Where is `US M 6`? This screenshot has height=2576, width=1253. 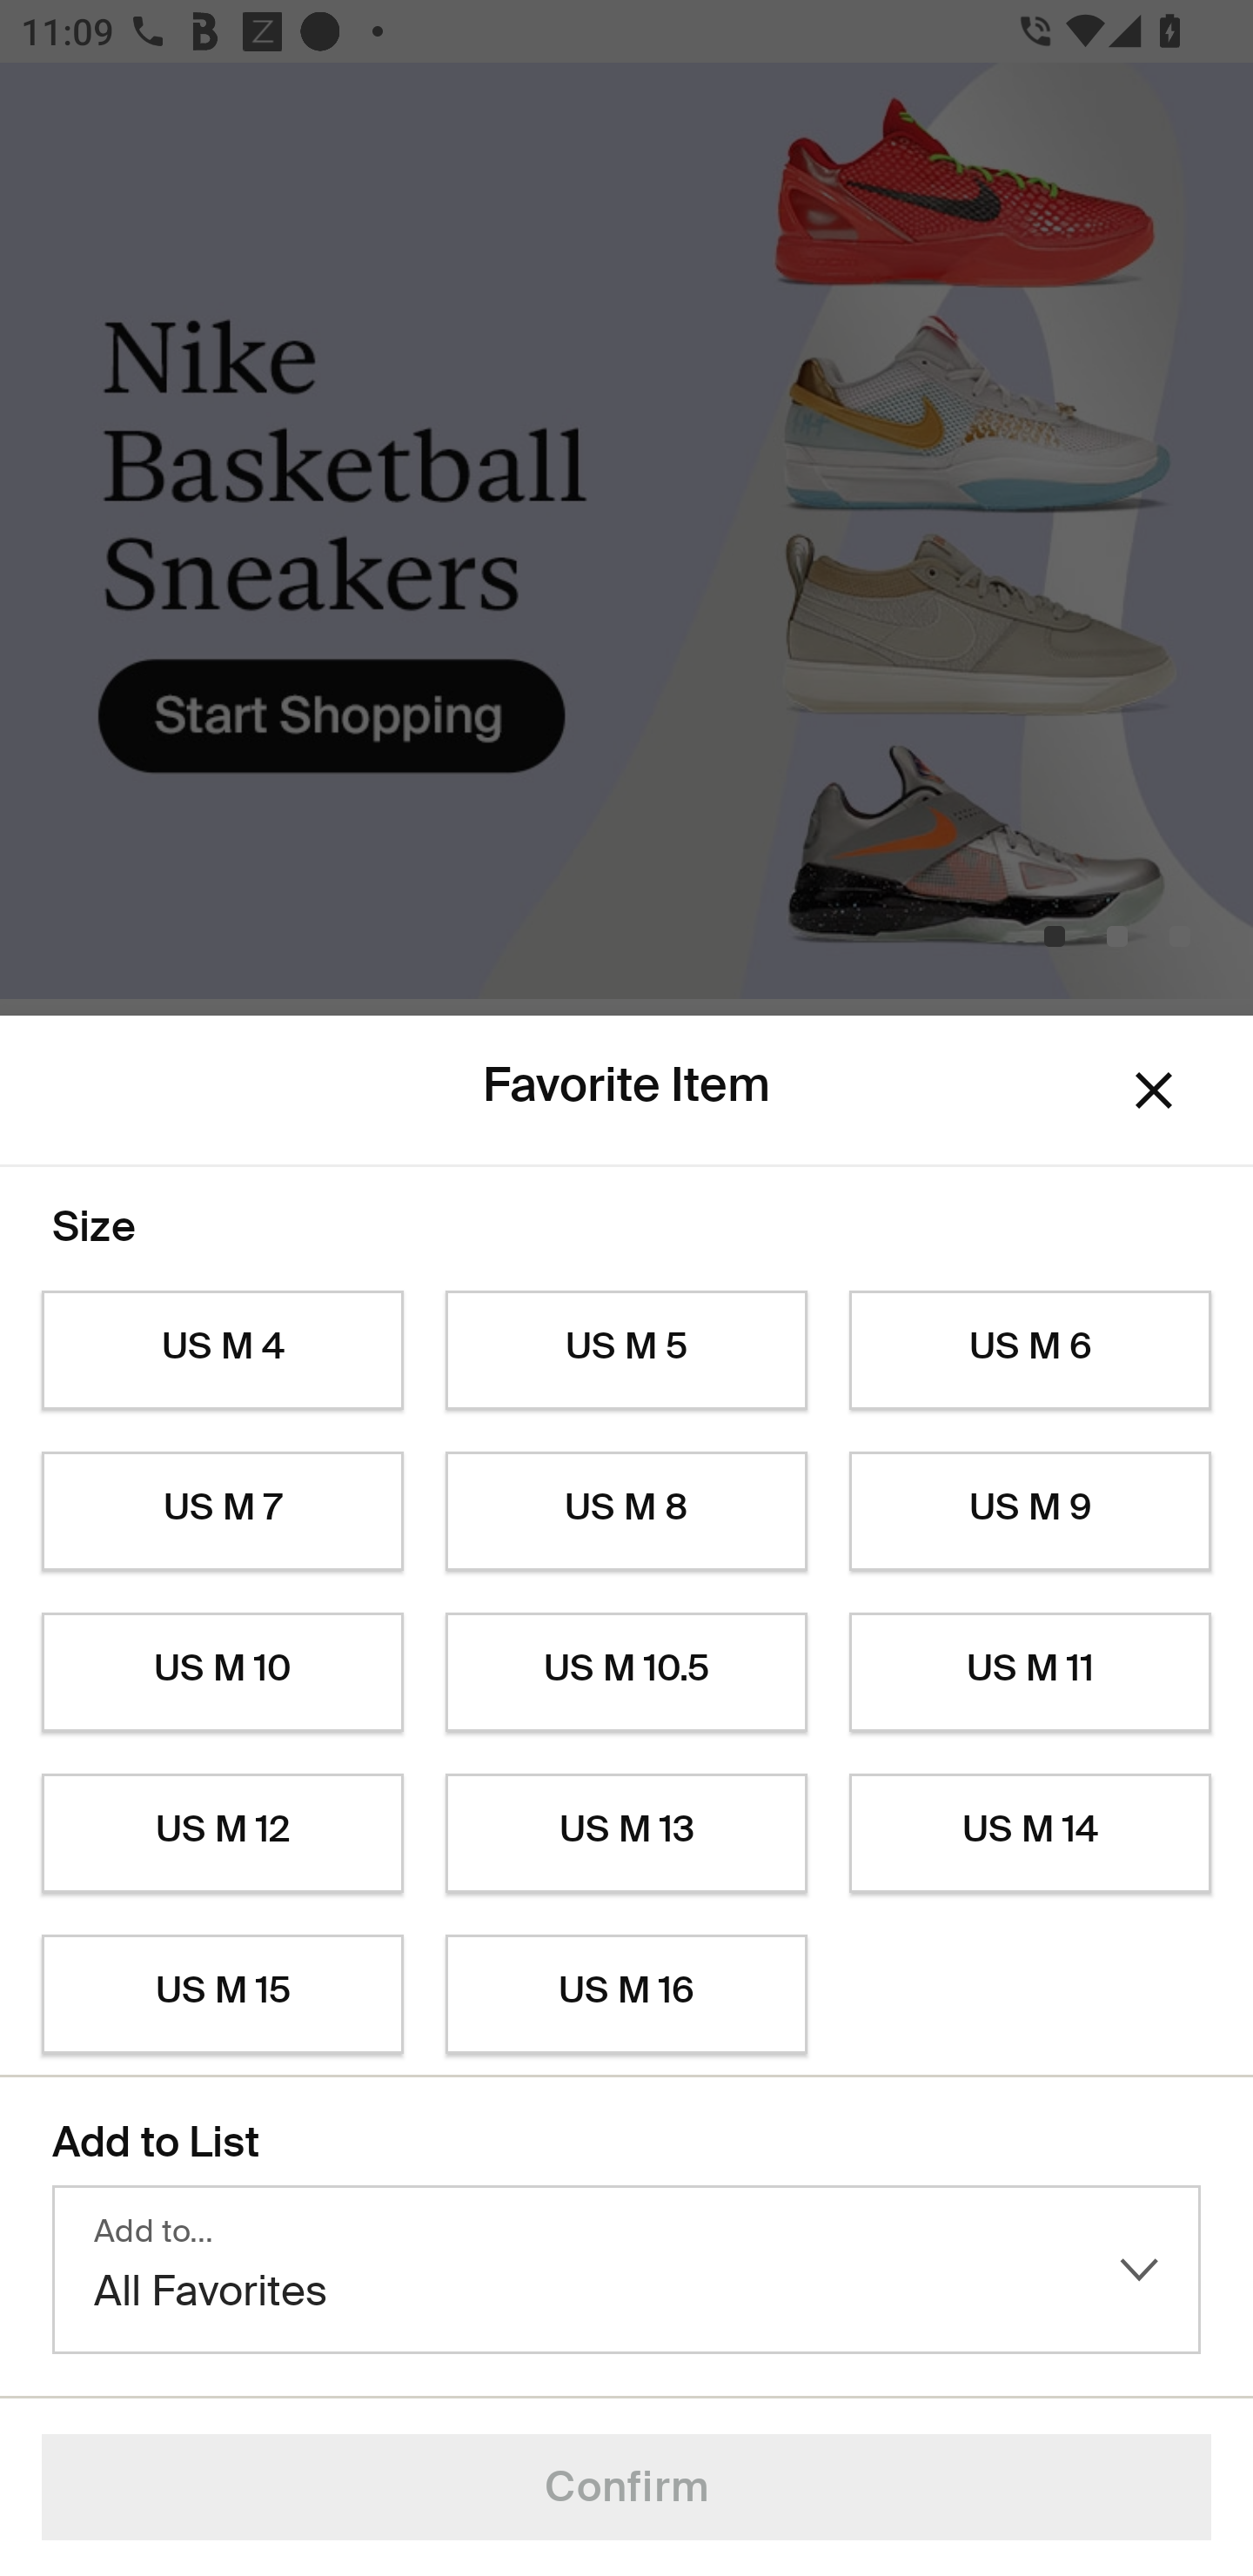
US M 6 is located at coordinates (1030, 1351).